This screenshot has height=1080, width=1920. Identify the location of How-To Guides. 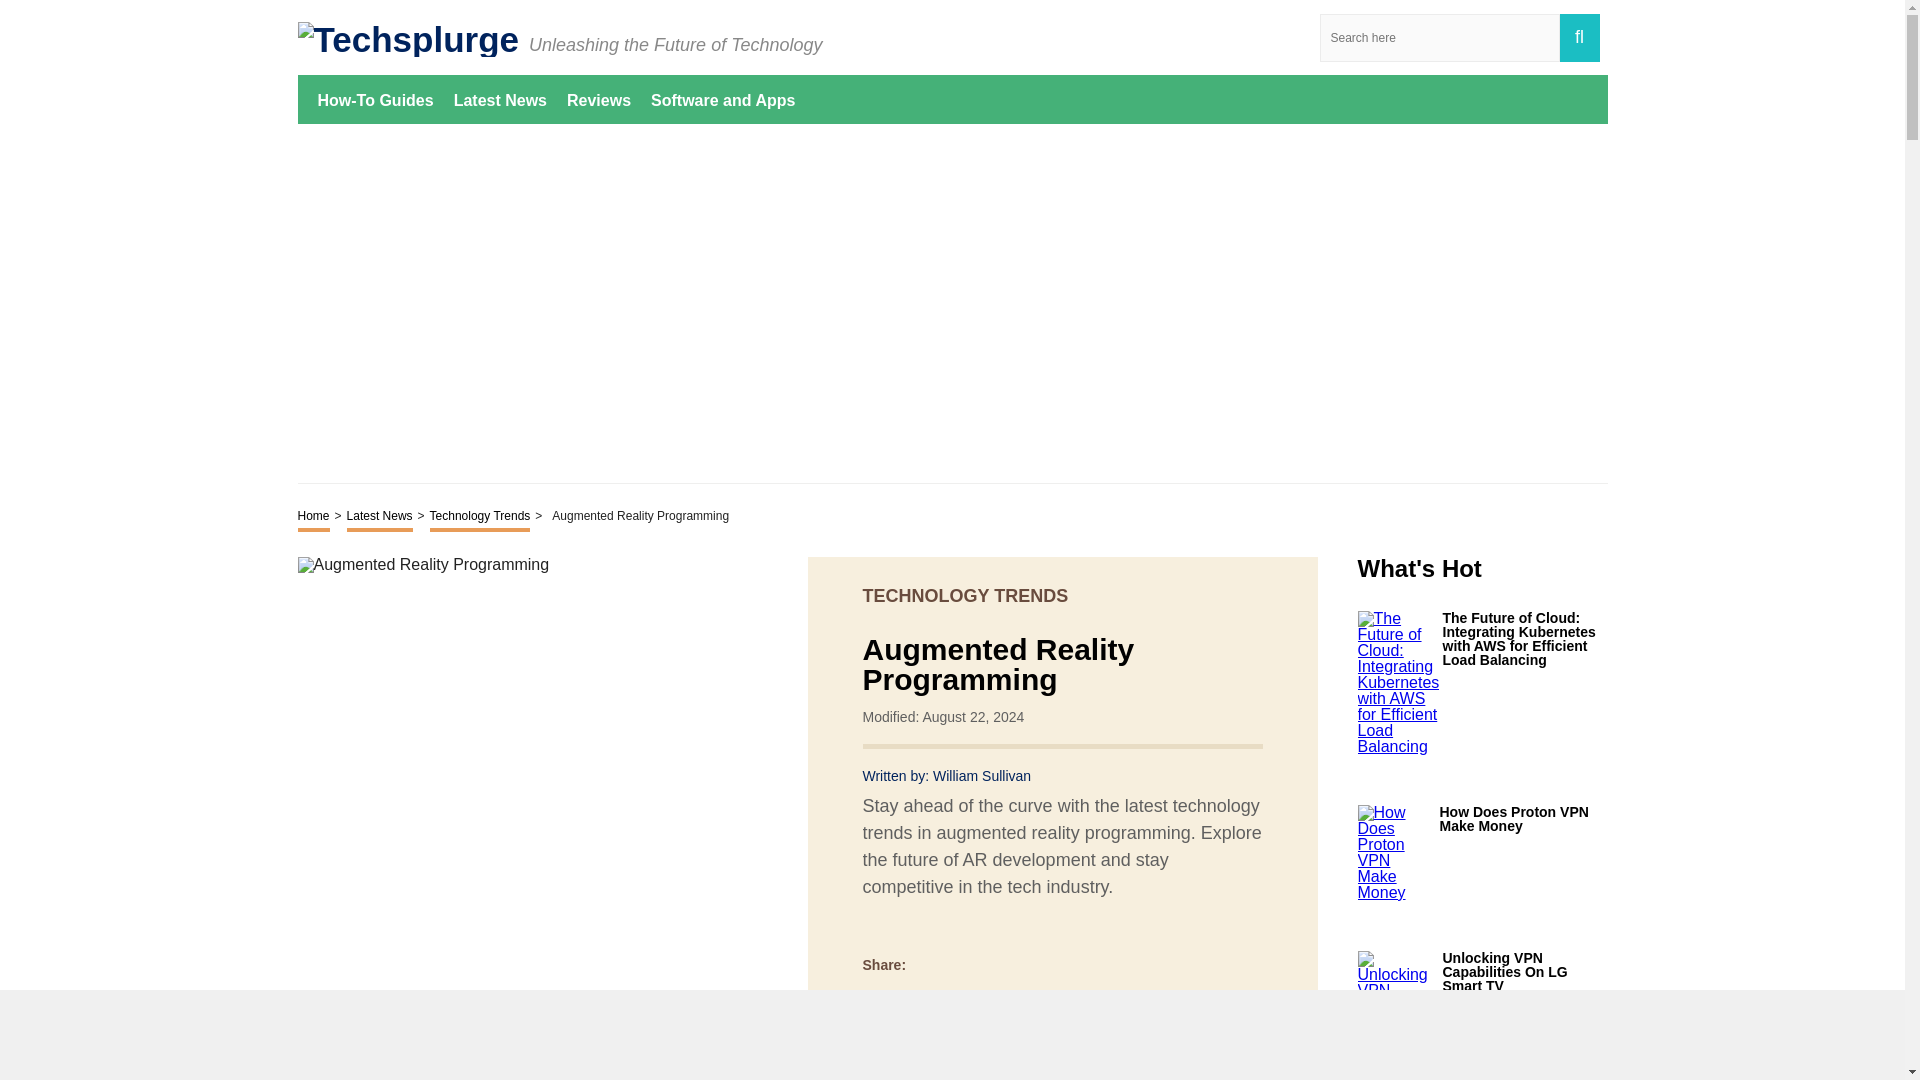
(376, 99).